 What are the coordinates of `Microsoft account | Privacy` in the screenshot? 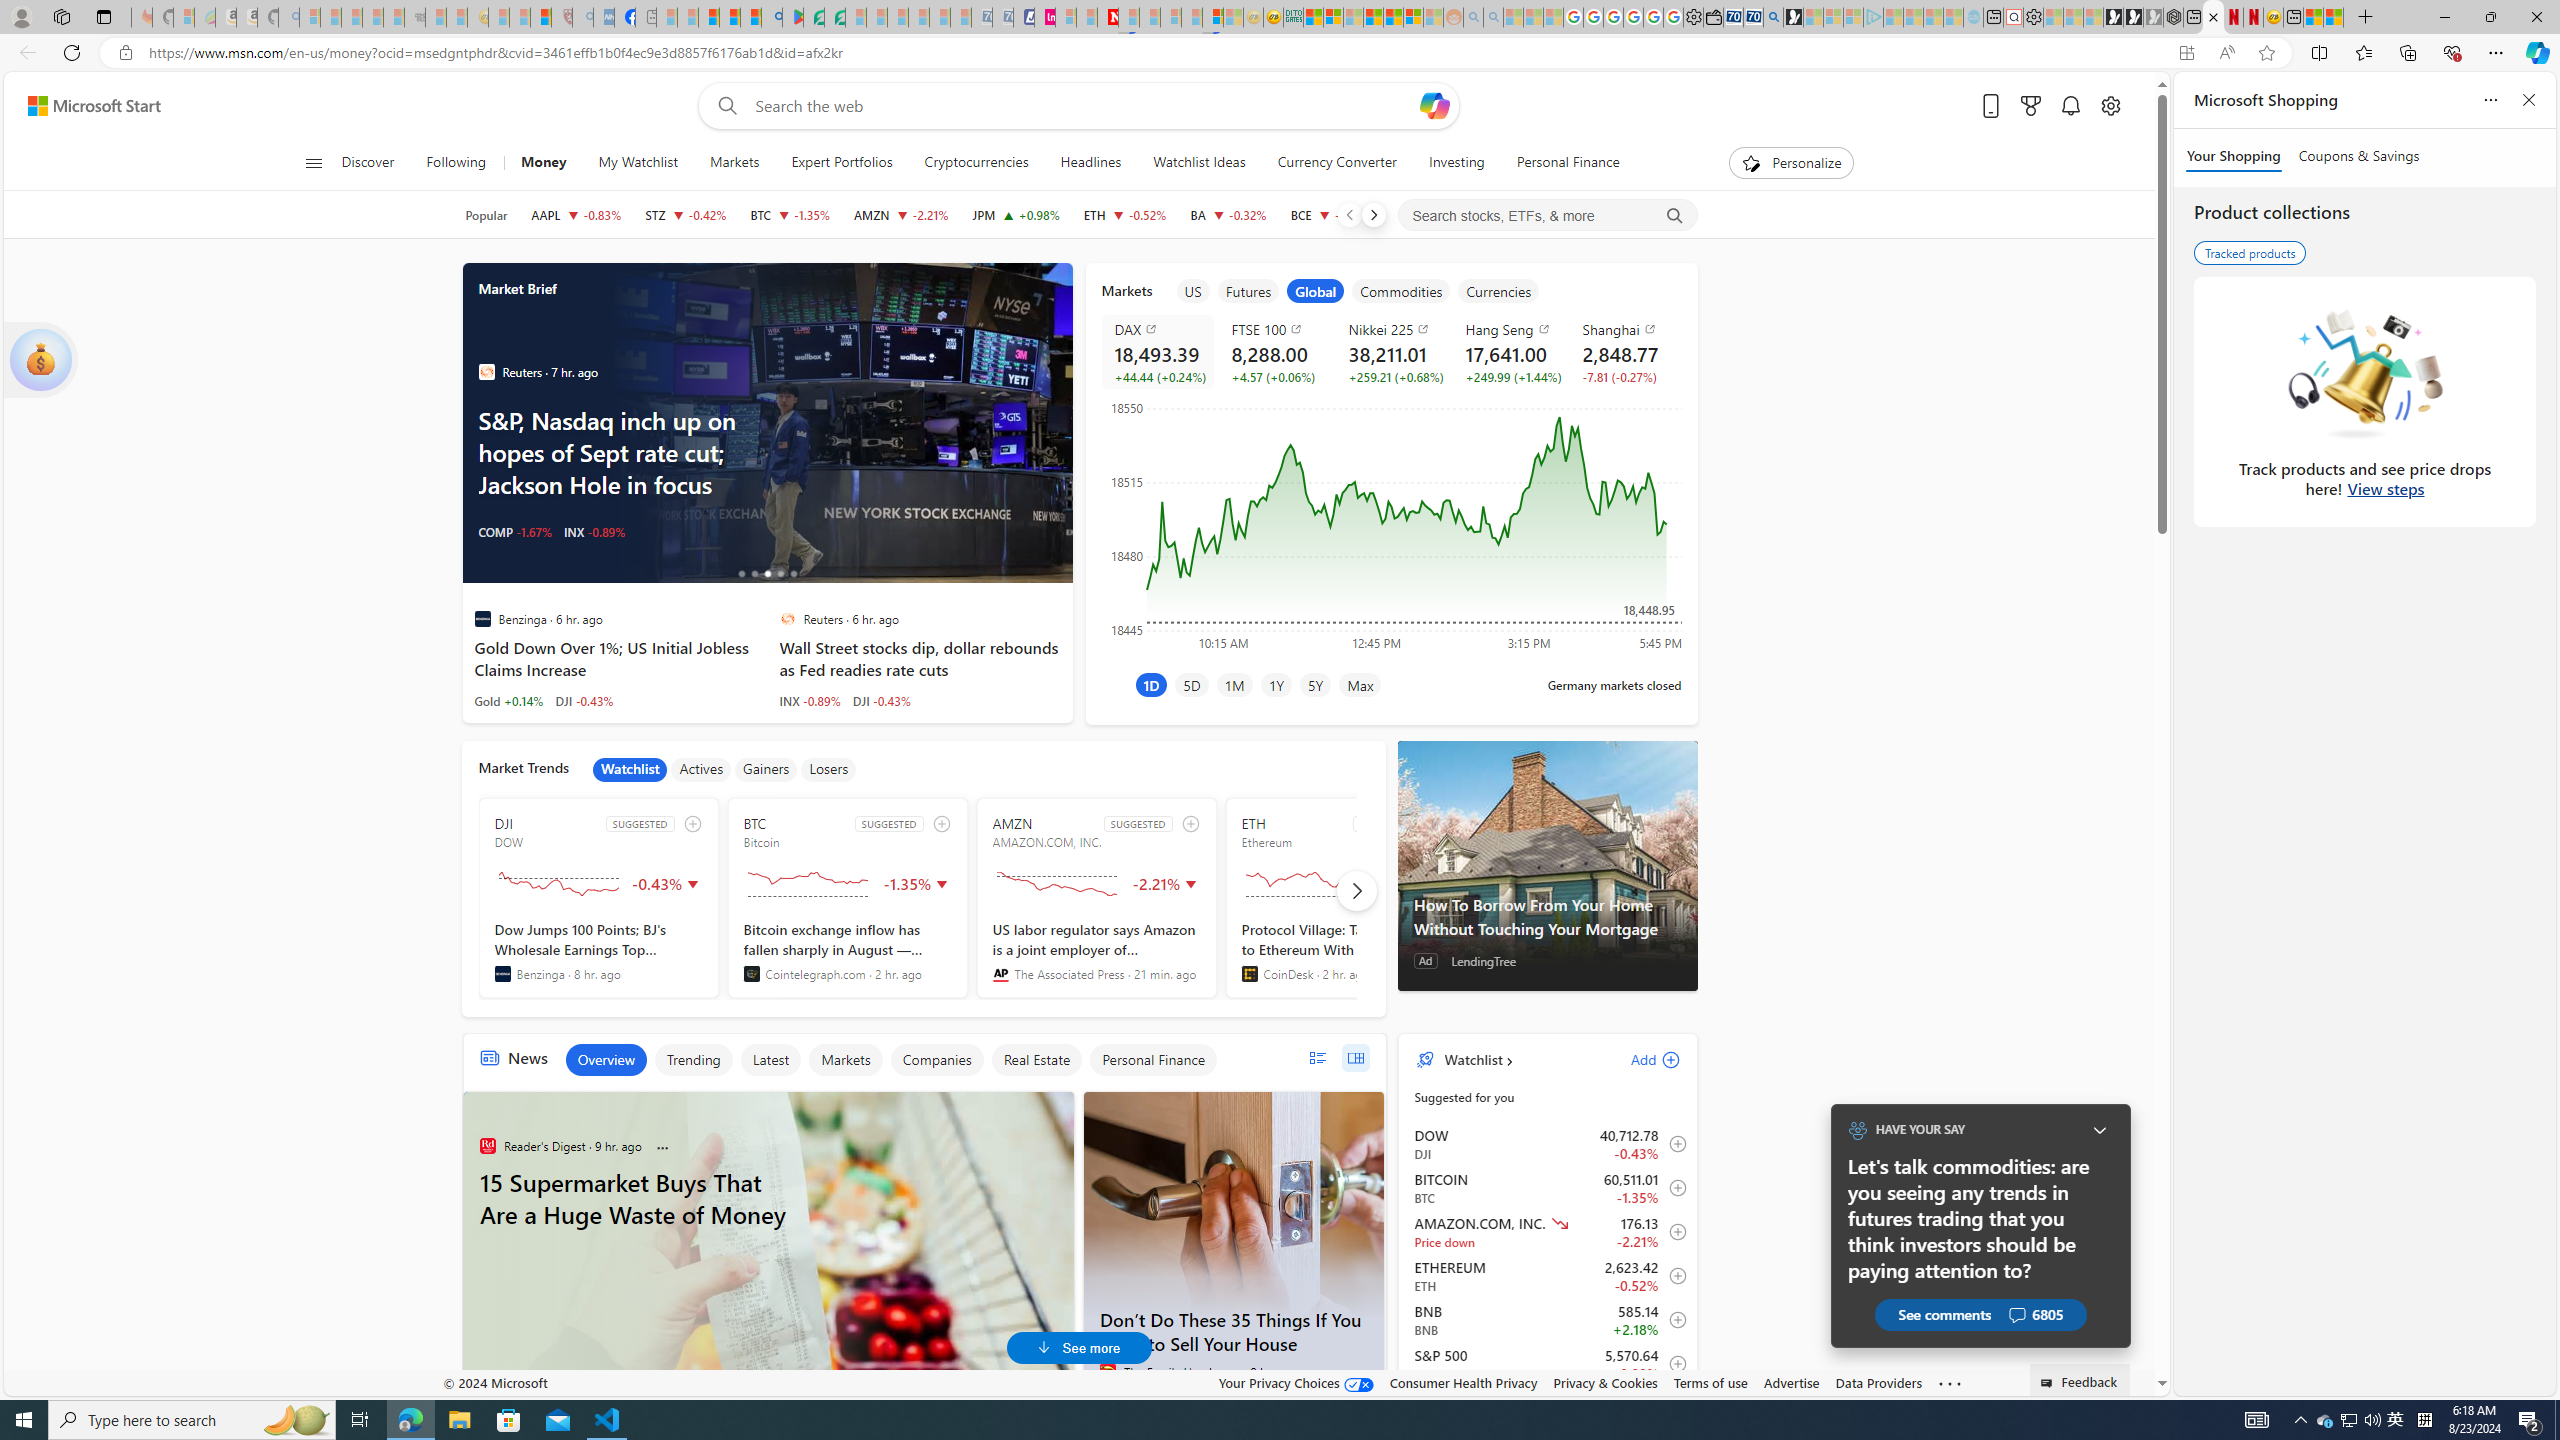 It's located at (1333, 17).